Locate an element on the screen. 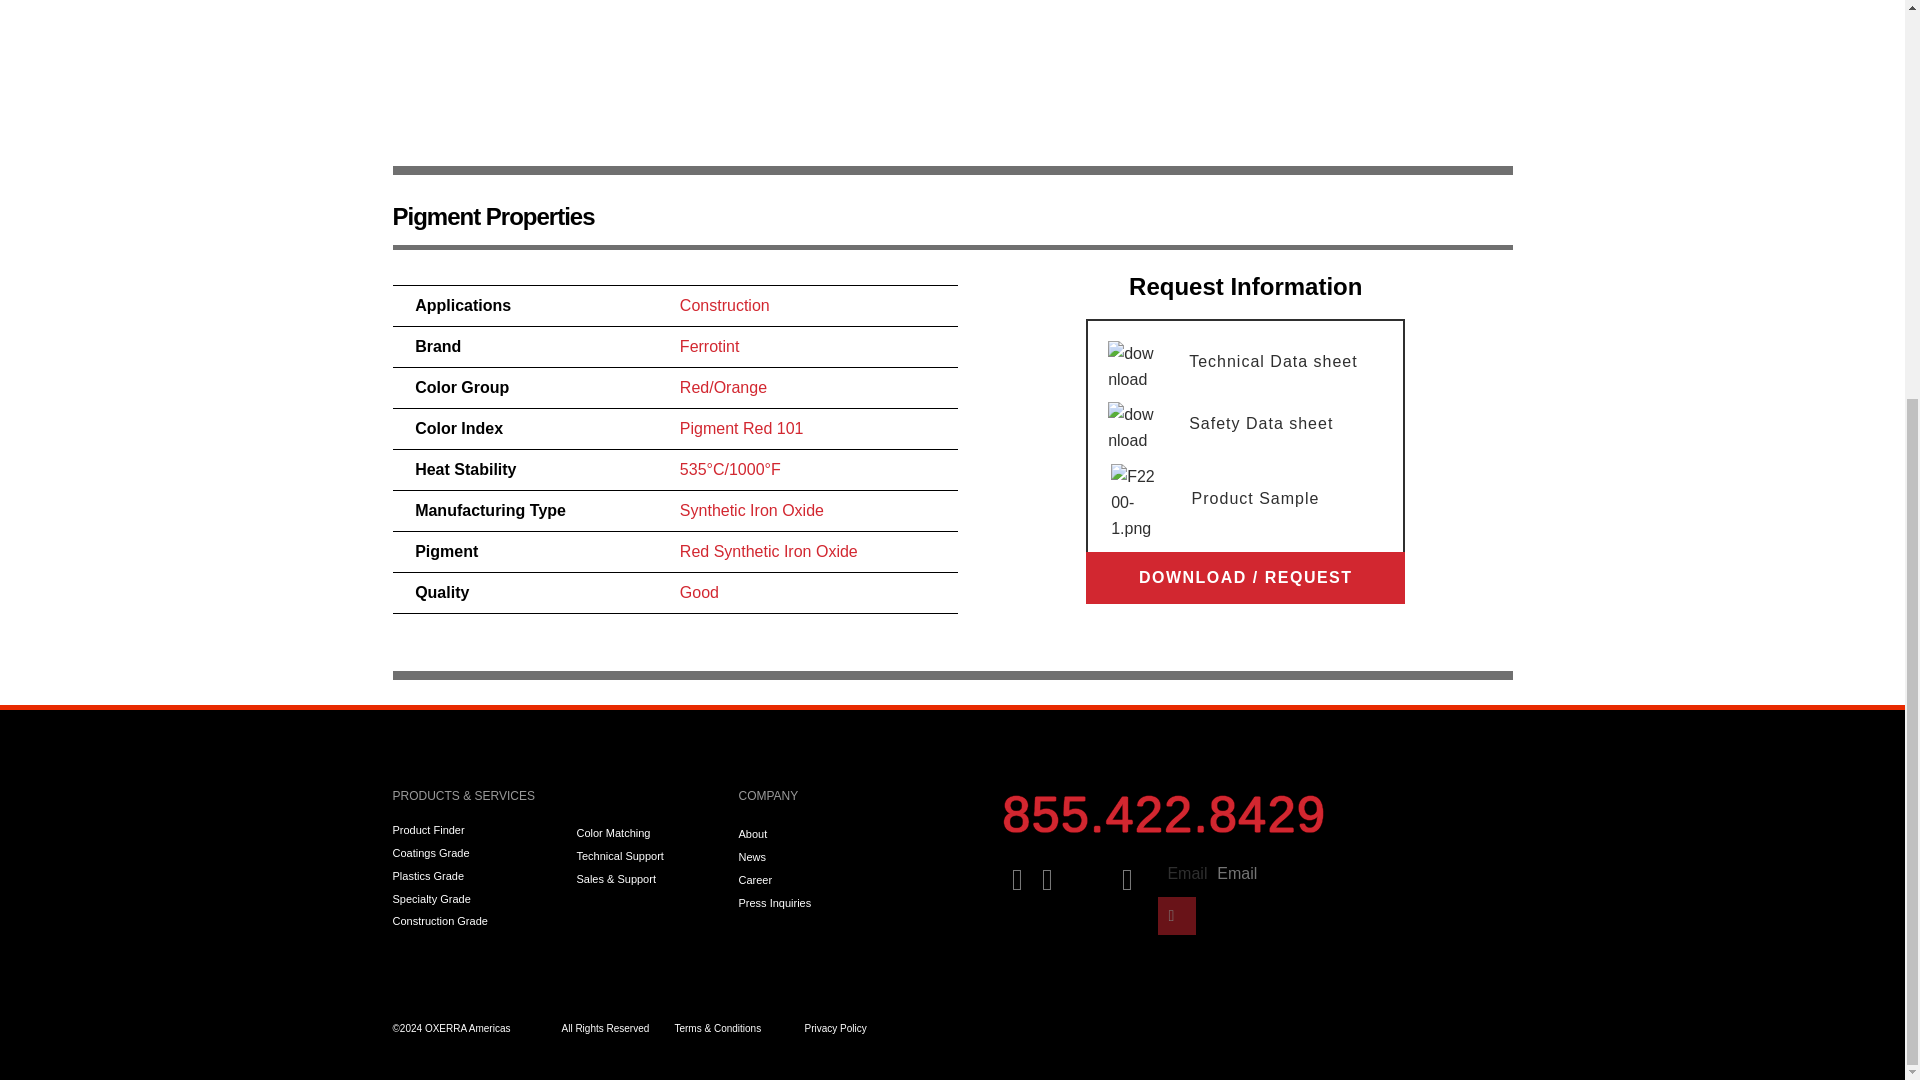  Specialty Grade is located at coordinates (474, 900).